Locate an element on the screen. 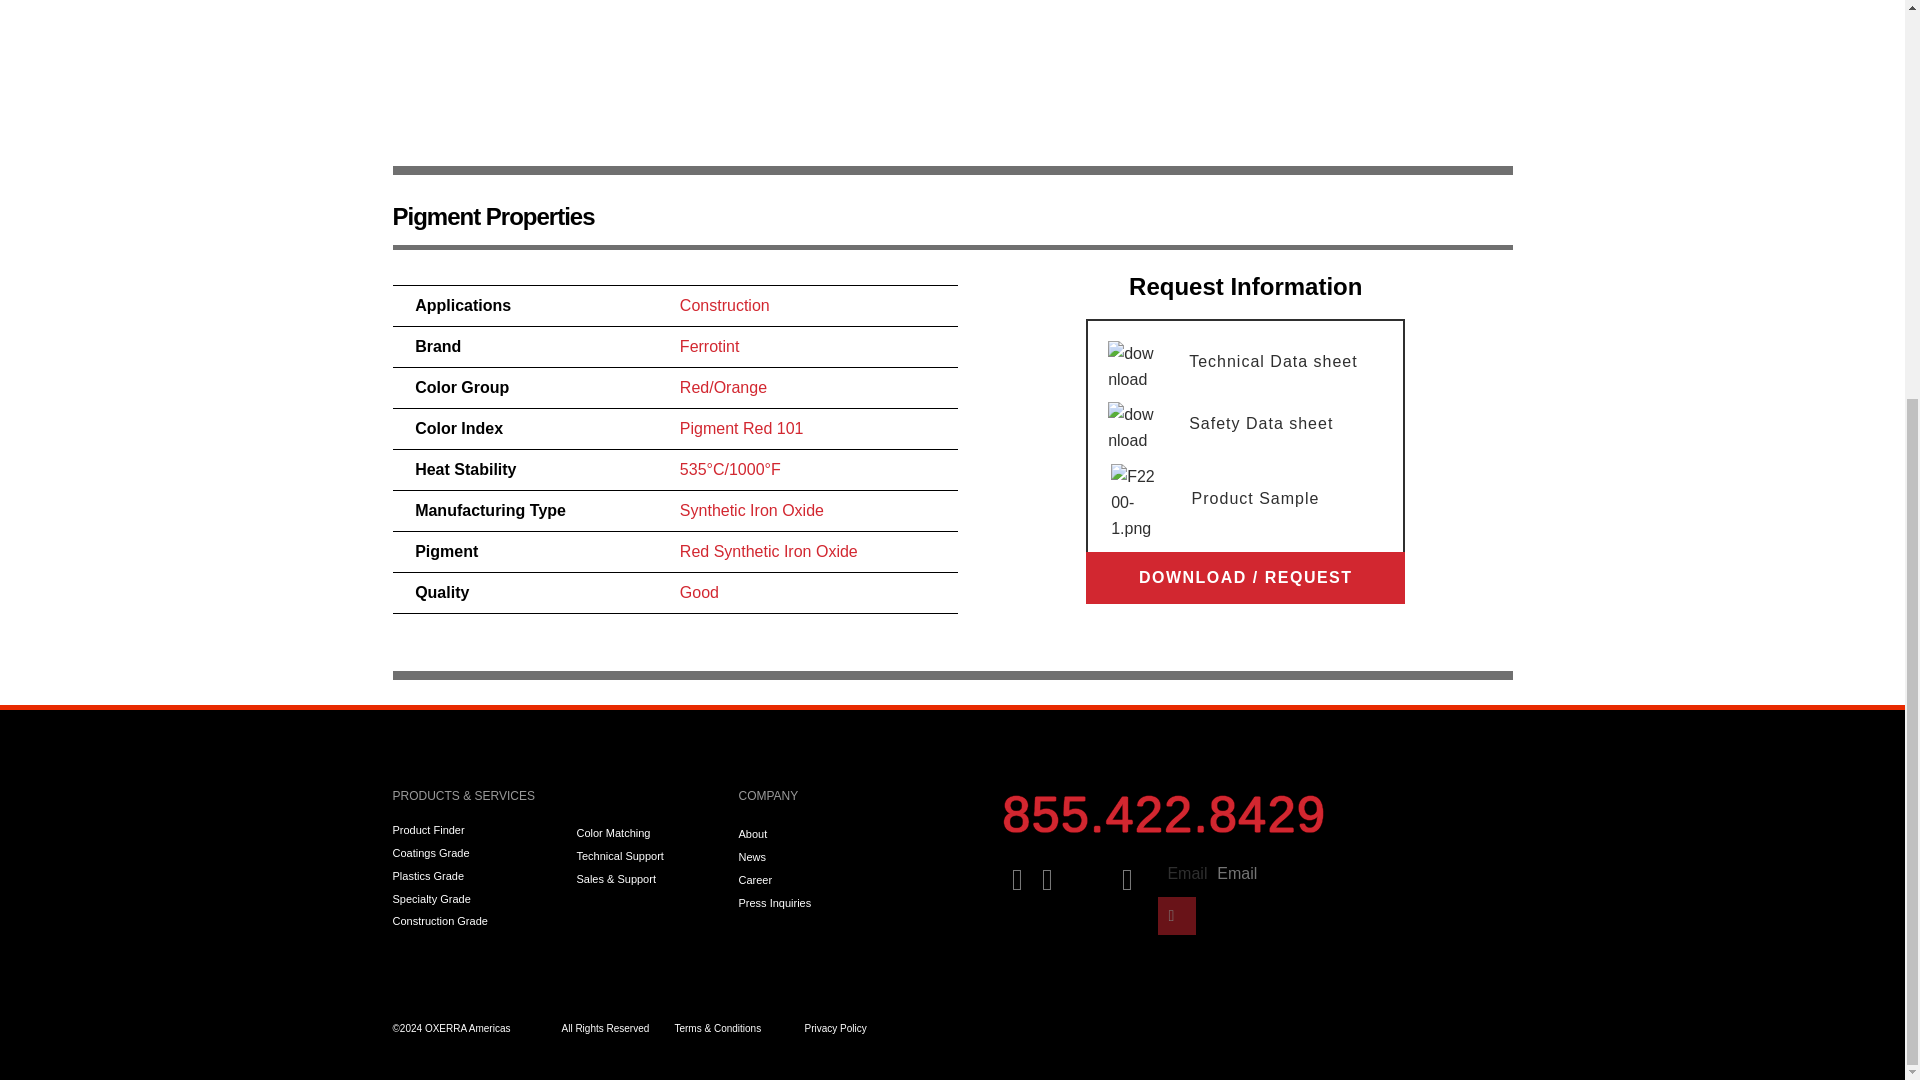  Specialty Grade is located at coordinates (474, 900).